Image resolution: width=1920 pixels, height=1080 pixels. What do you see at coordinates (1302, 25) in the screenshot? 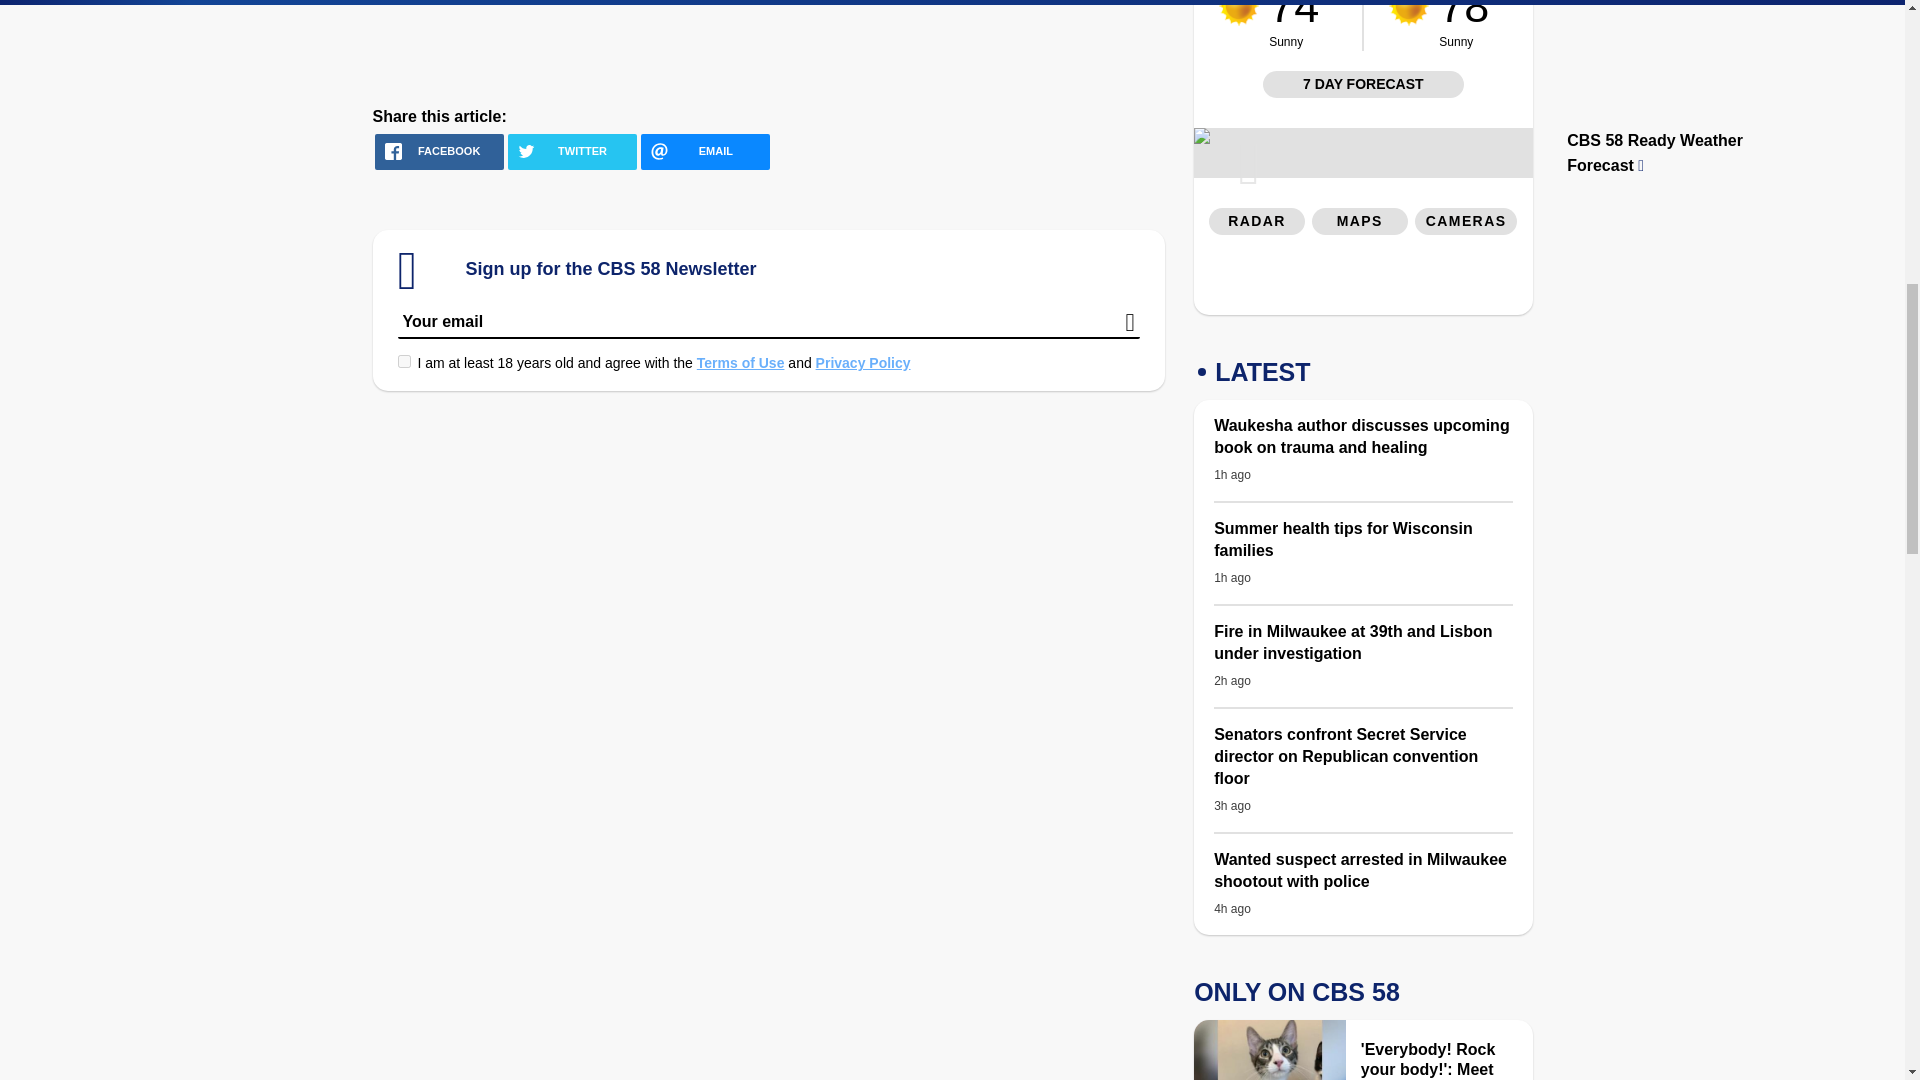
I see `weather` at bounding box center [1302, 25].